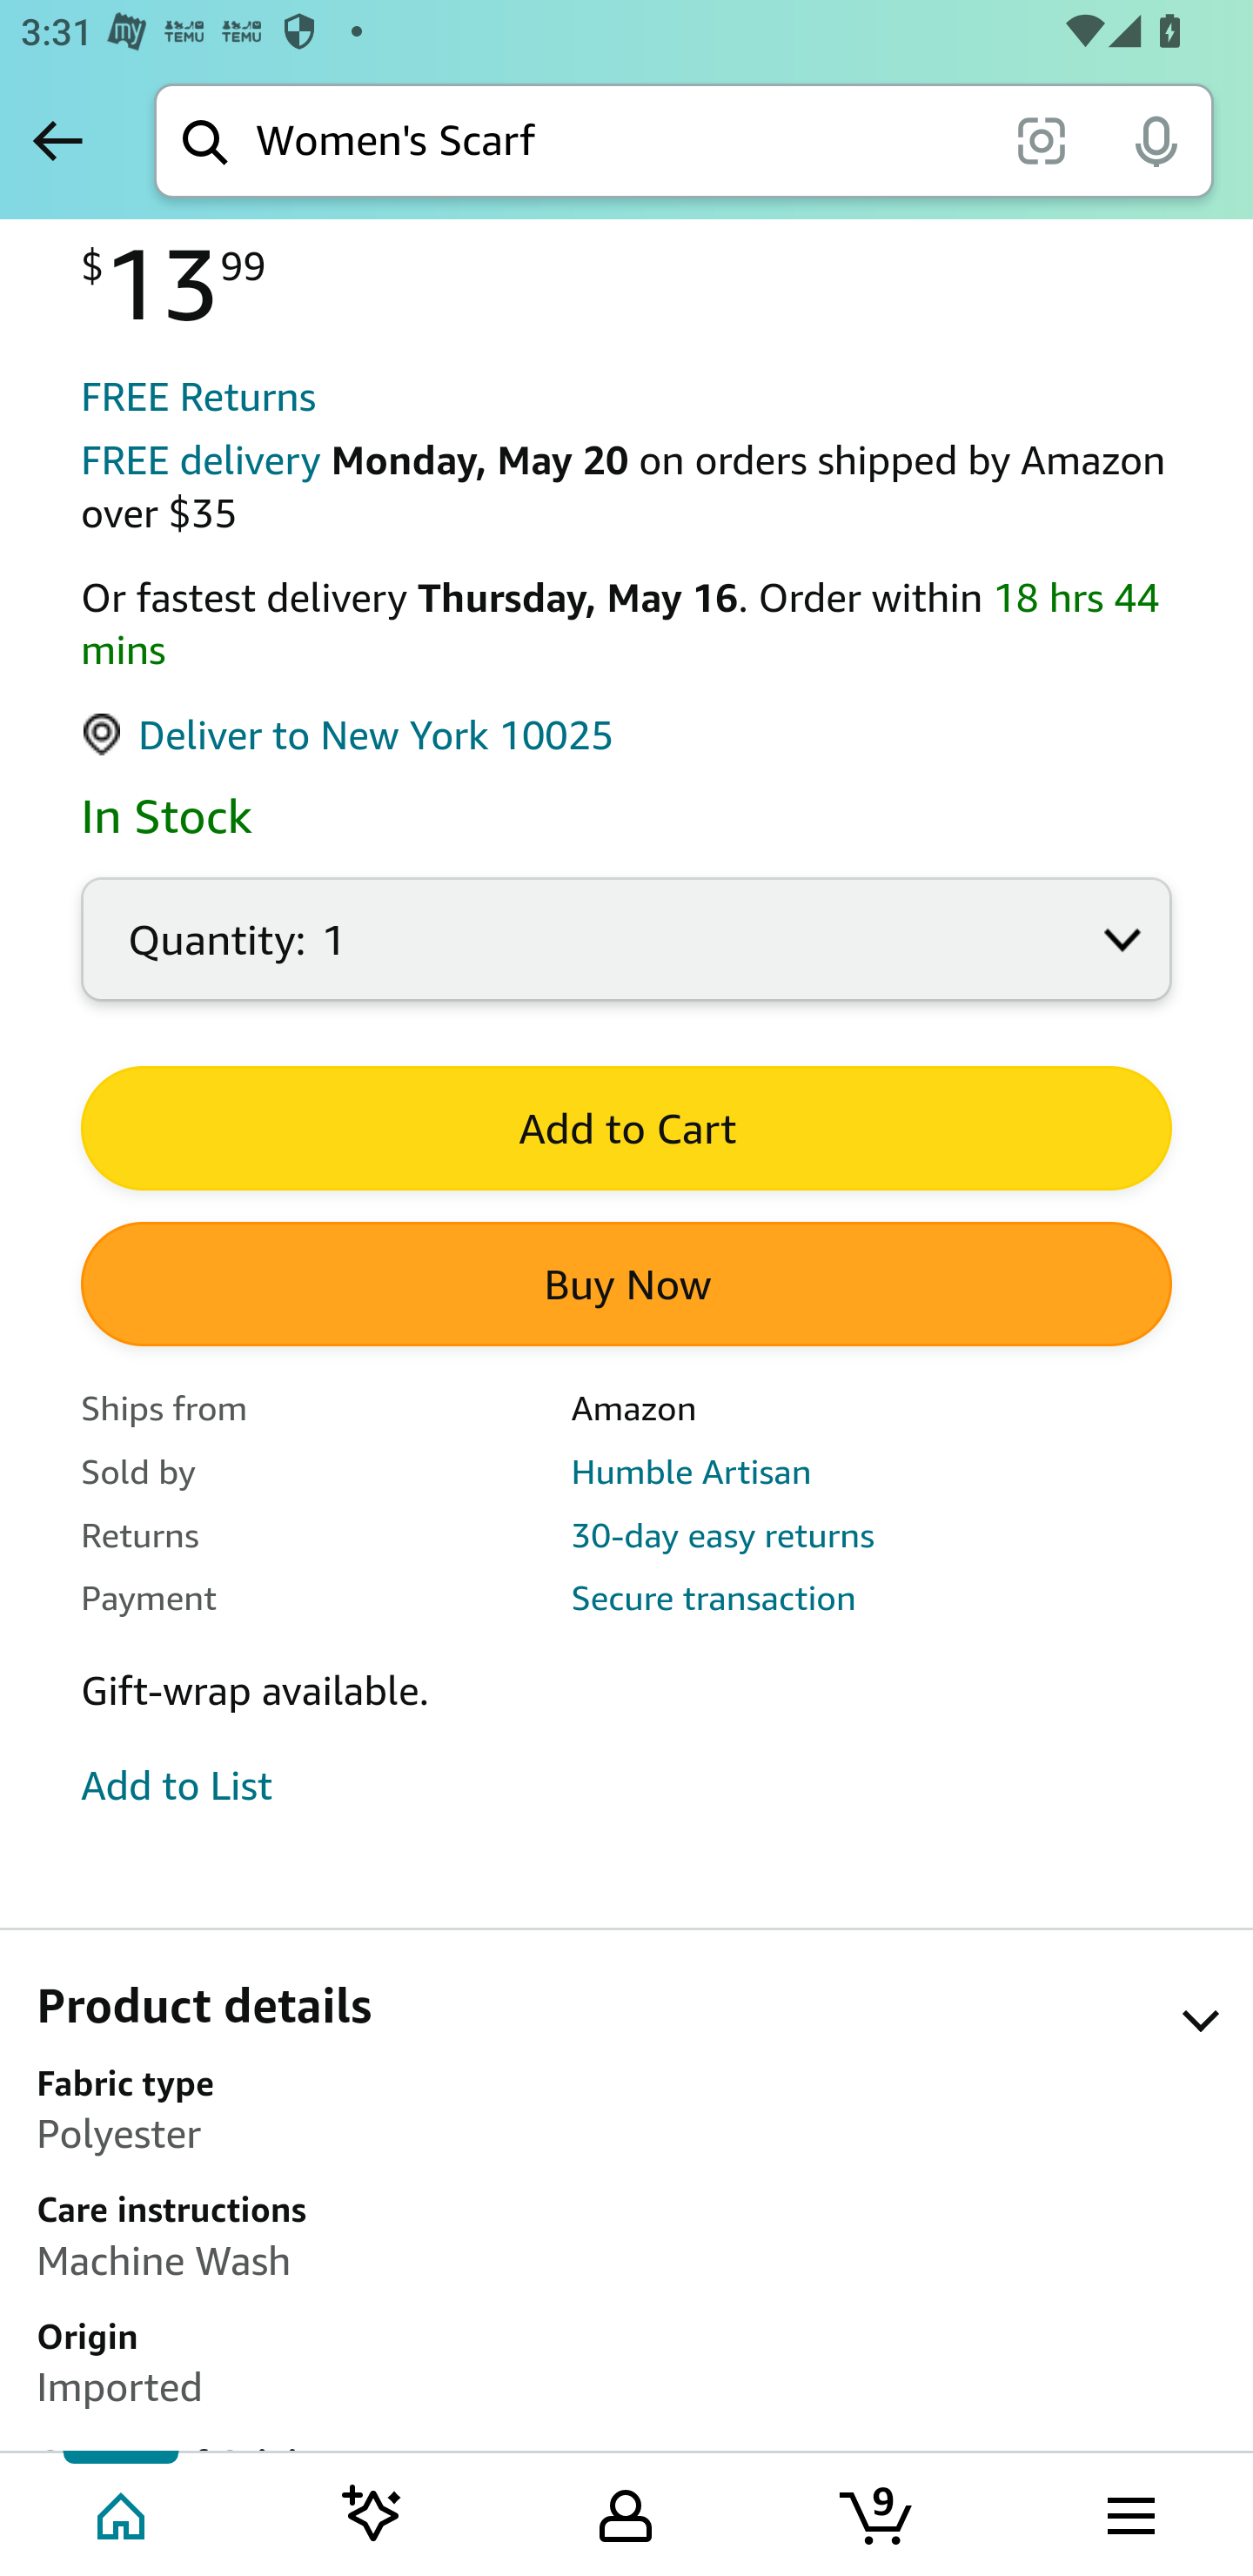 This screenshot has height=2576, width=1253. I want to click on FREE Returns, so click(199, 398).